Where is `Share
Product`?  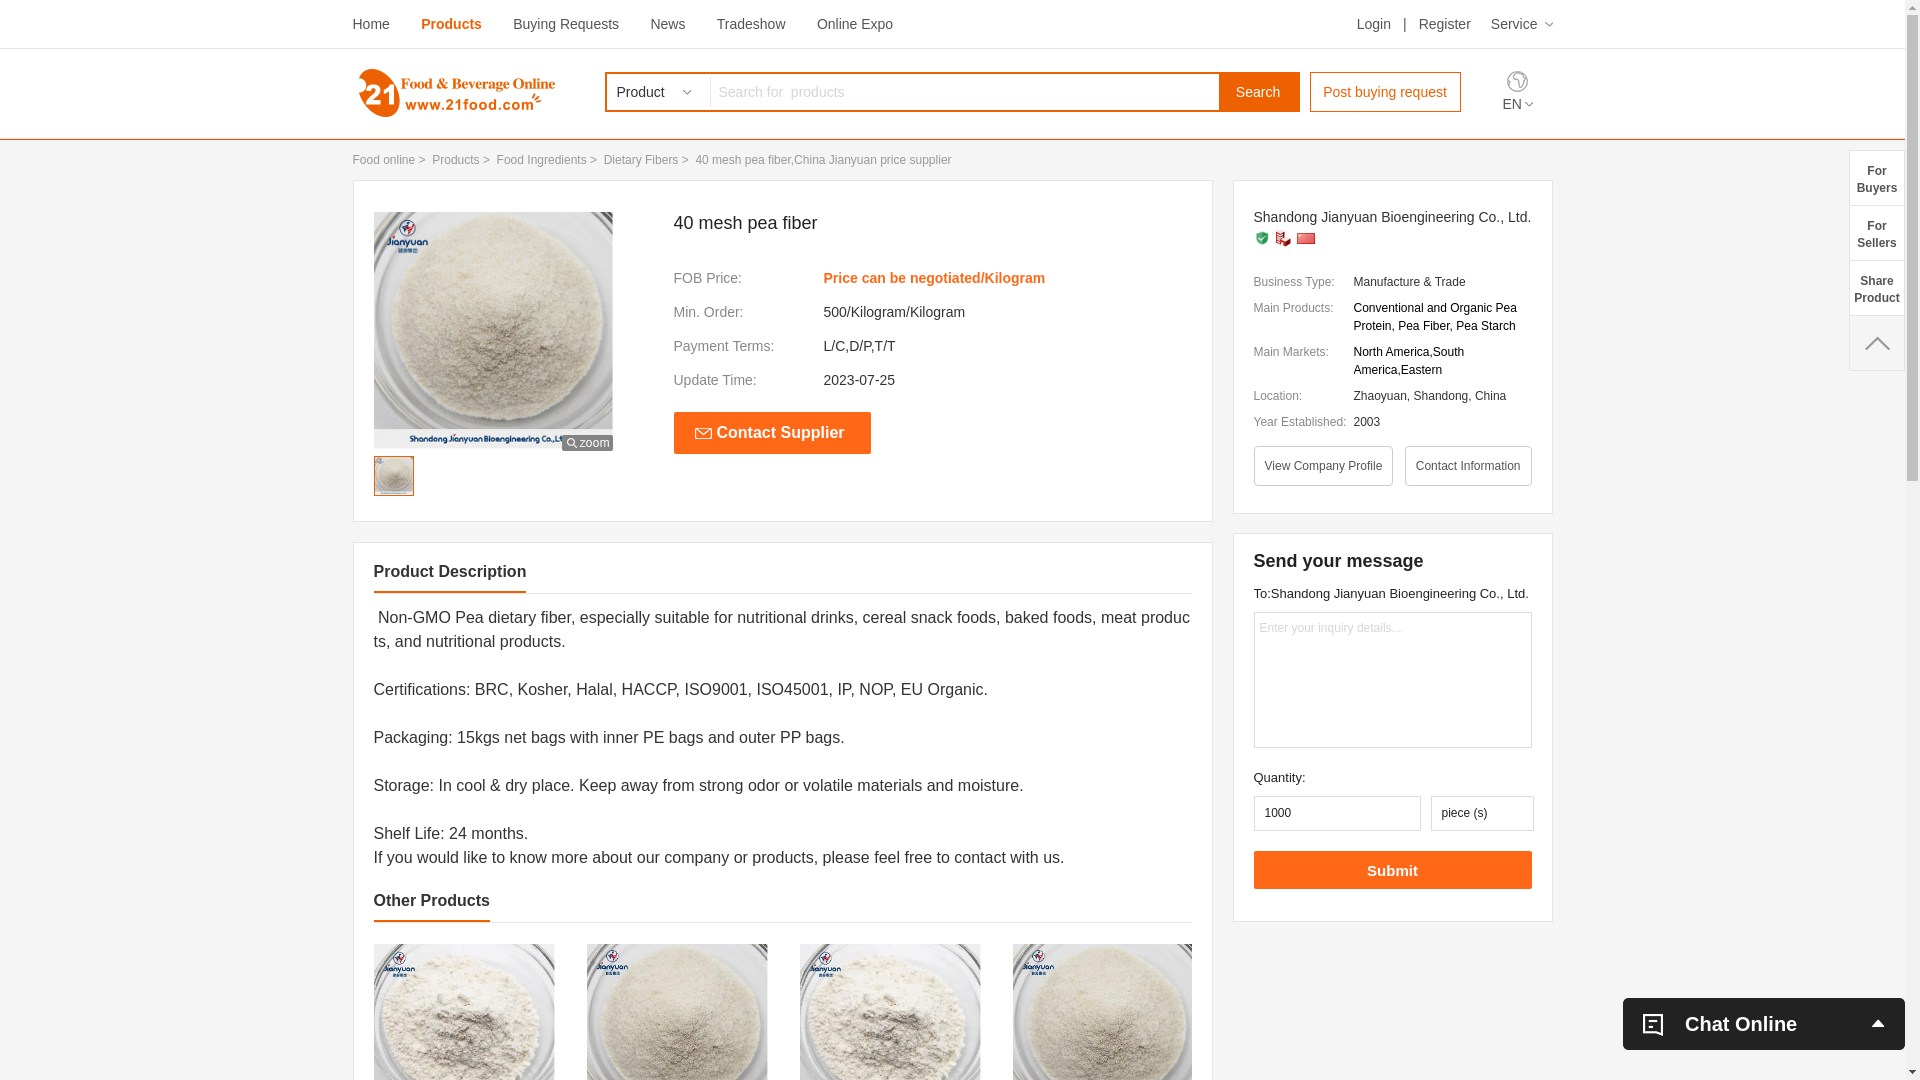 Share
Product is located at coordinates (1877, 288).